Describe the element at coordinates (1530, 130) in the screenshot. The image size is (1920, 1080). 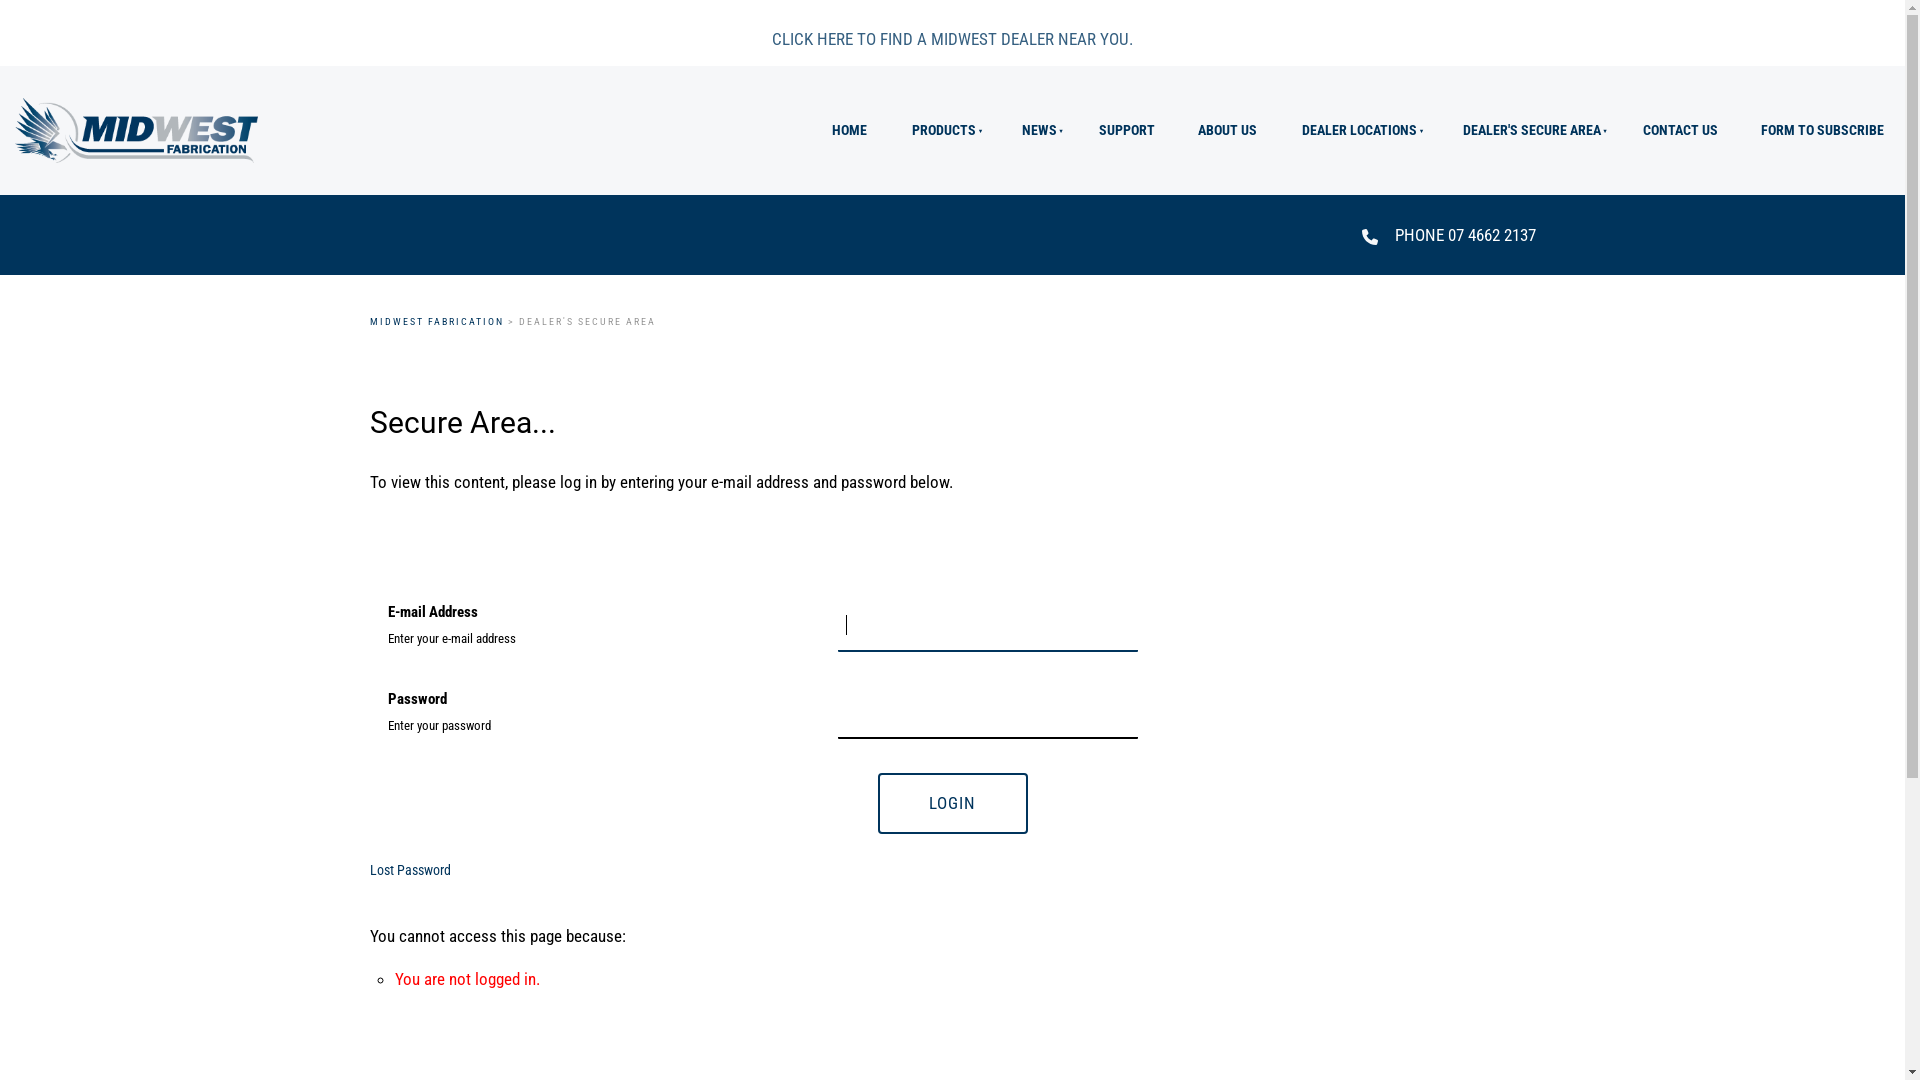
I see `DEALER'S SECURE AREA` at that location.